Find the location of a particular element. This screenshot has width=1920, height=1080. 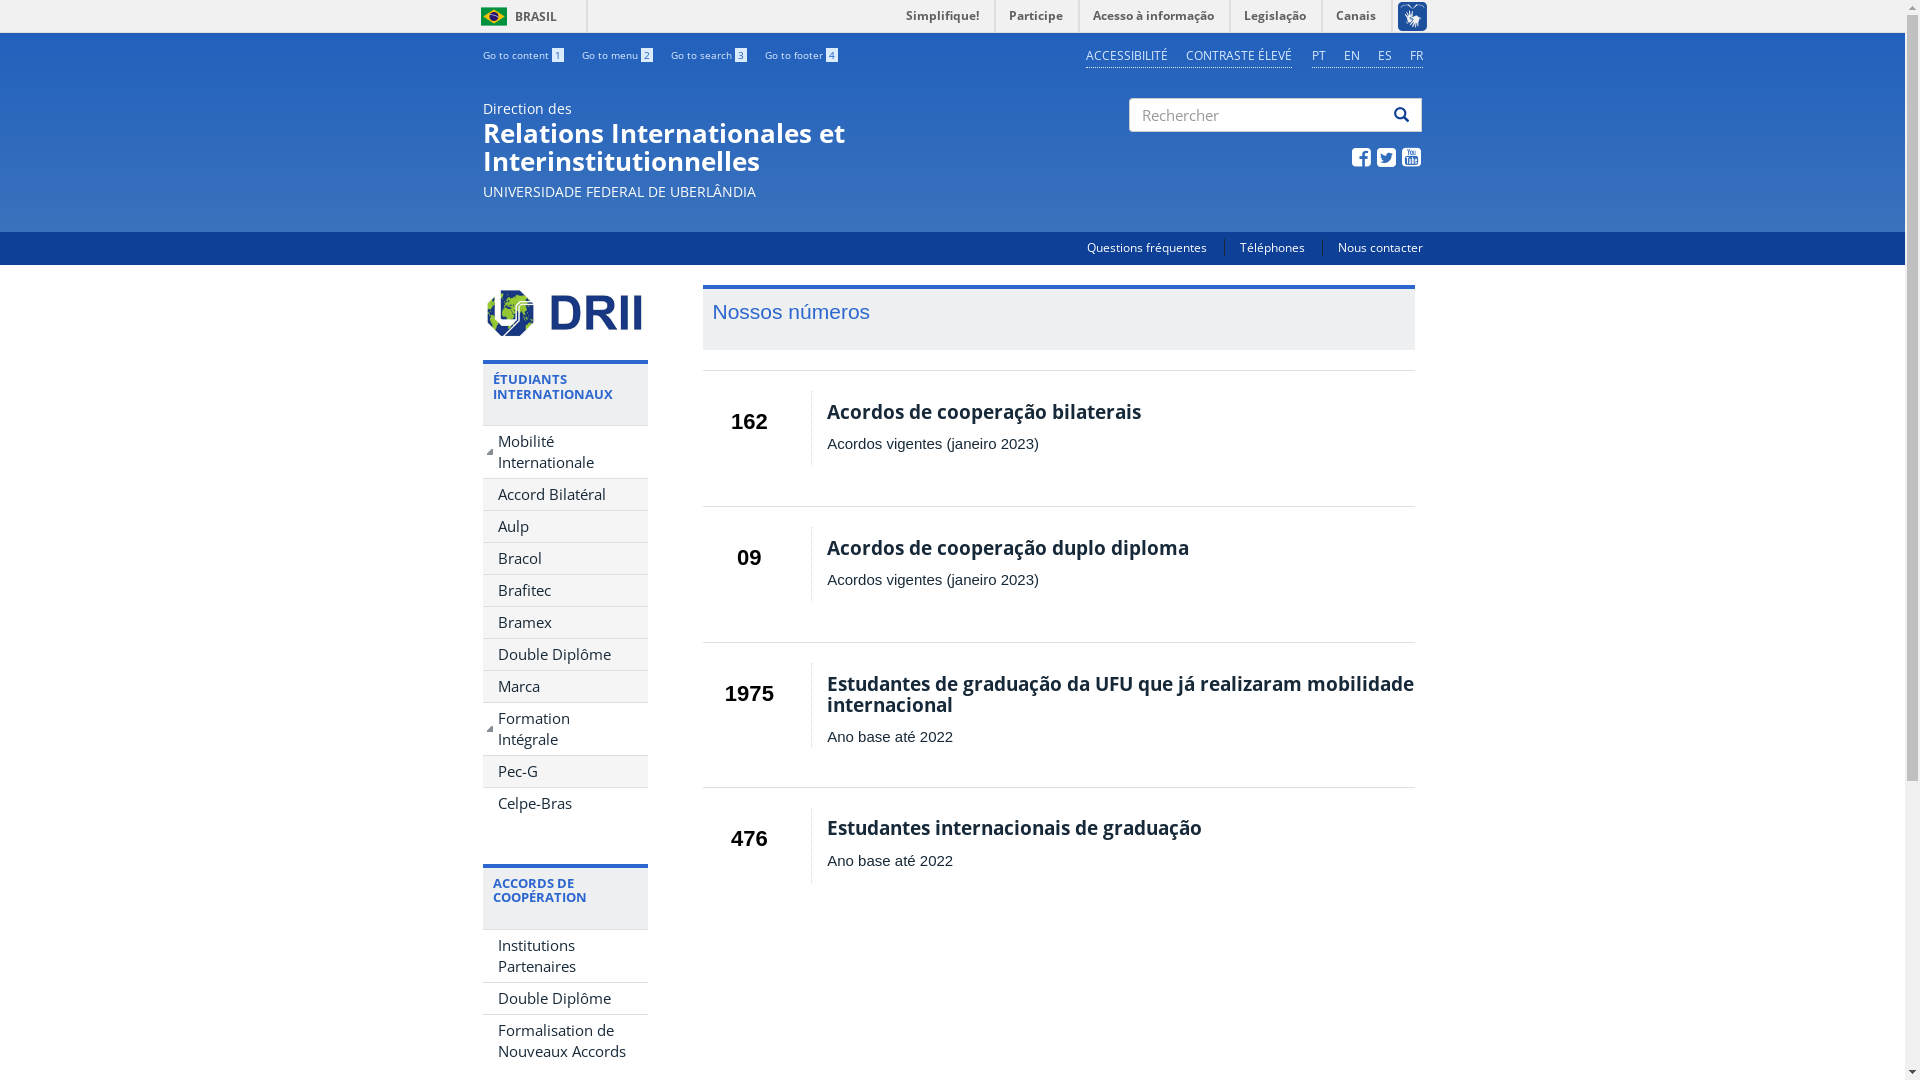

FR is located at coordinates (1416, 56).